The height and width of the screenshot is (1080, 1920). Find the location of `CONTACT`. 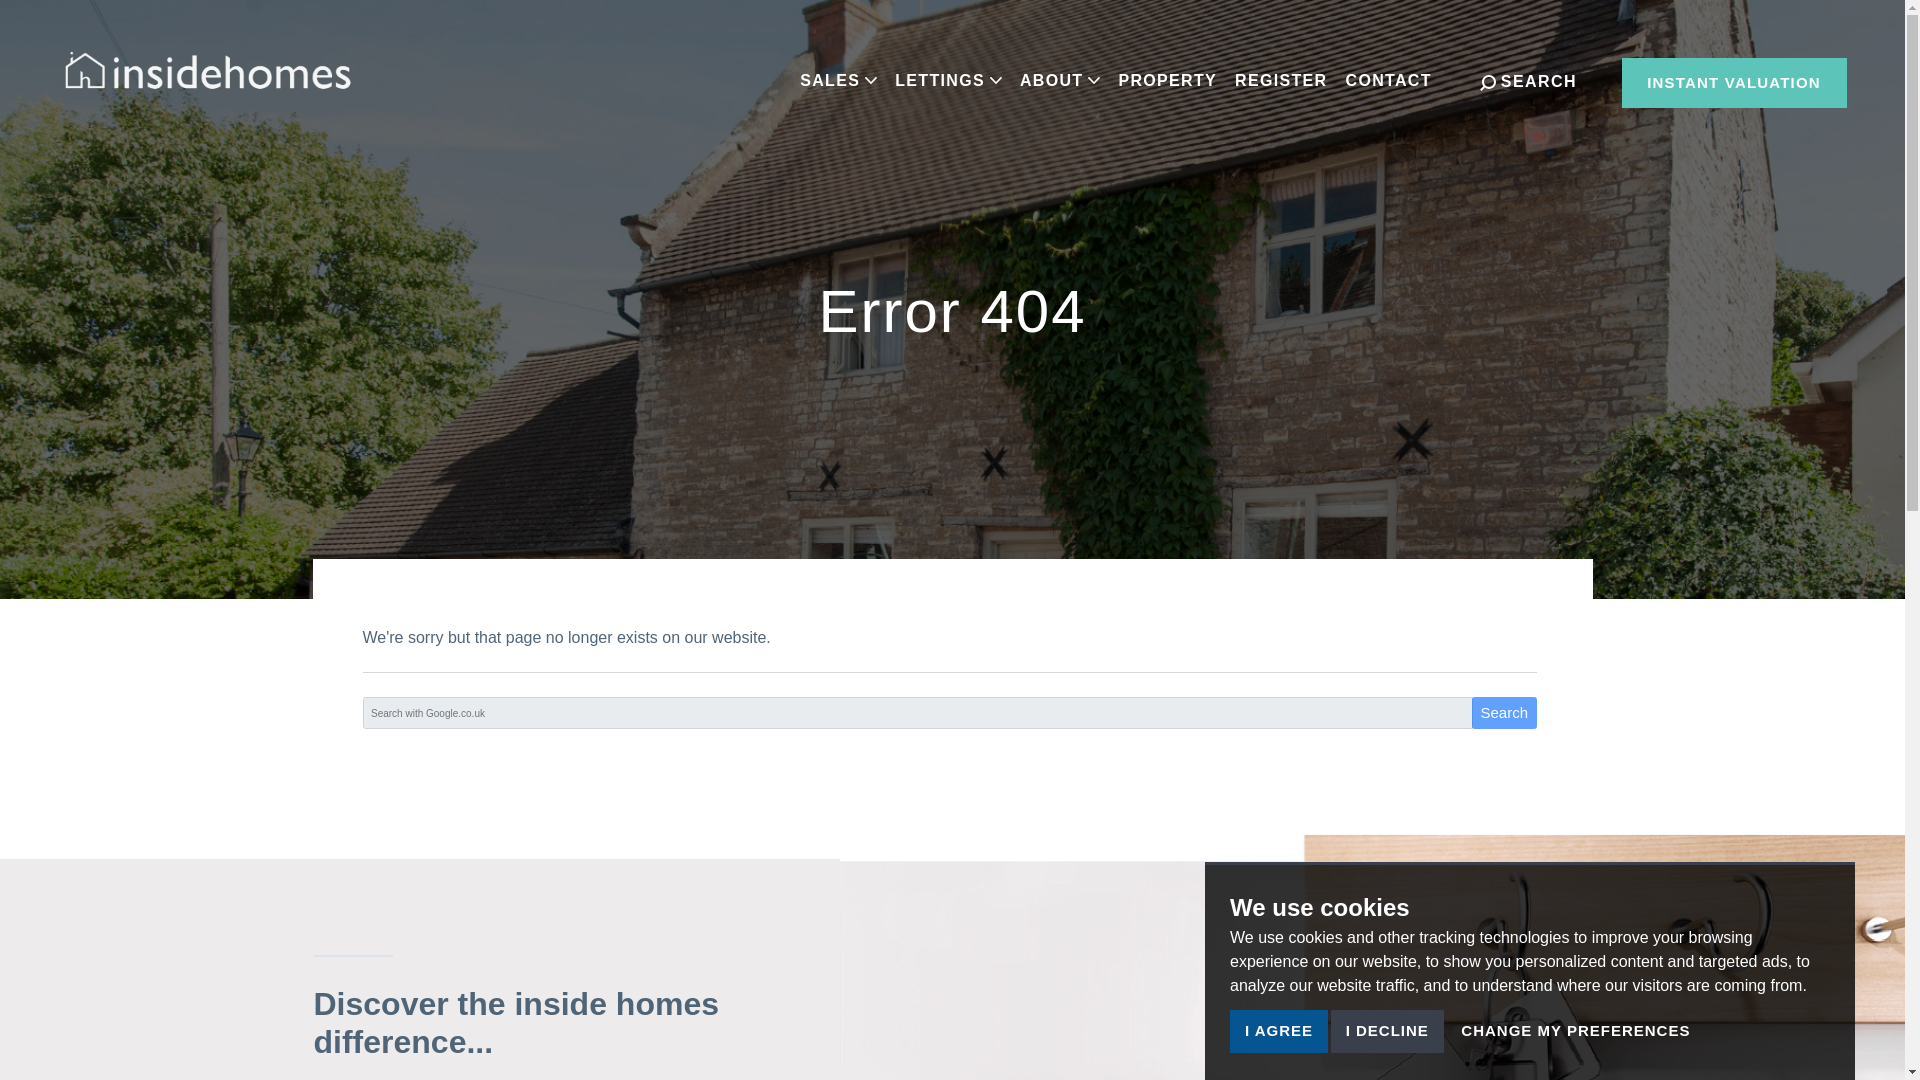

CONTACT is located at coordinates (1388, 80).